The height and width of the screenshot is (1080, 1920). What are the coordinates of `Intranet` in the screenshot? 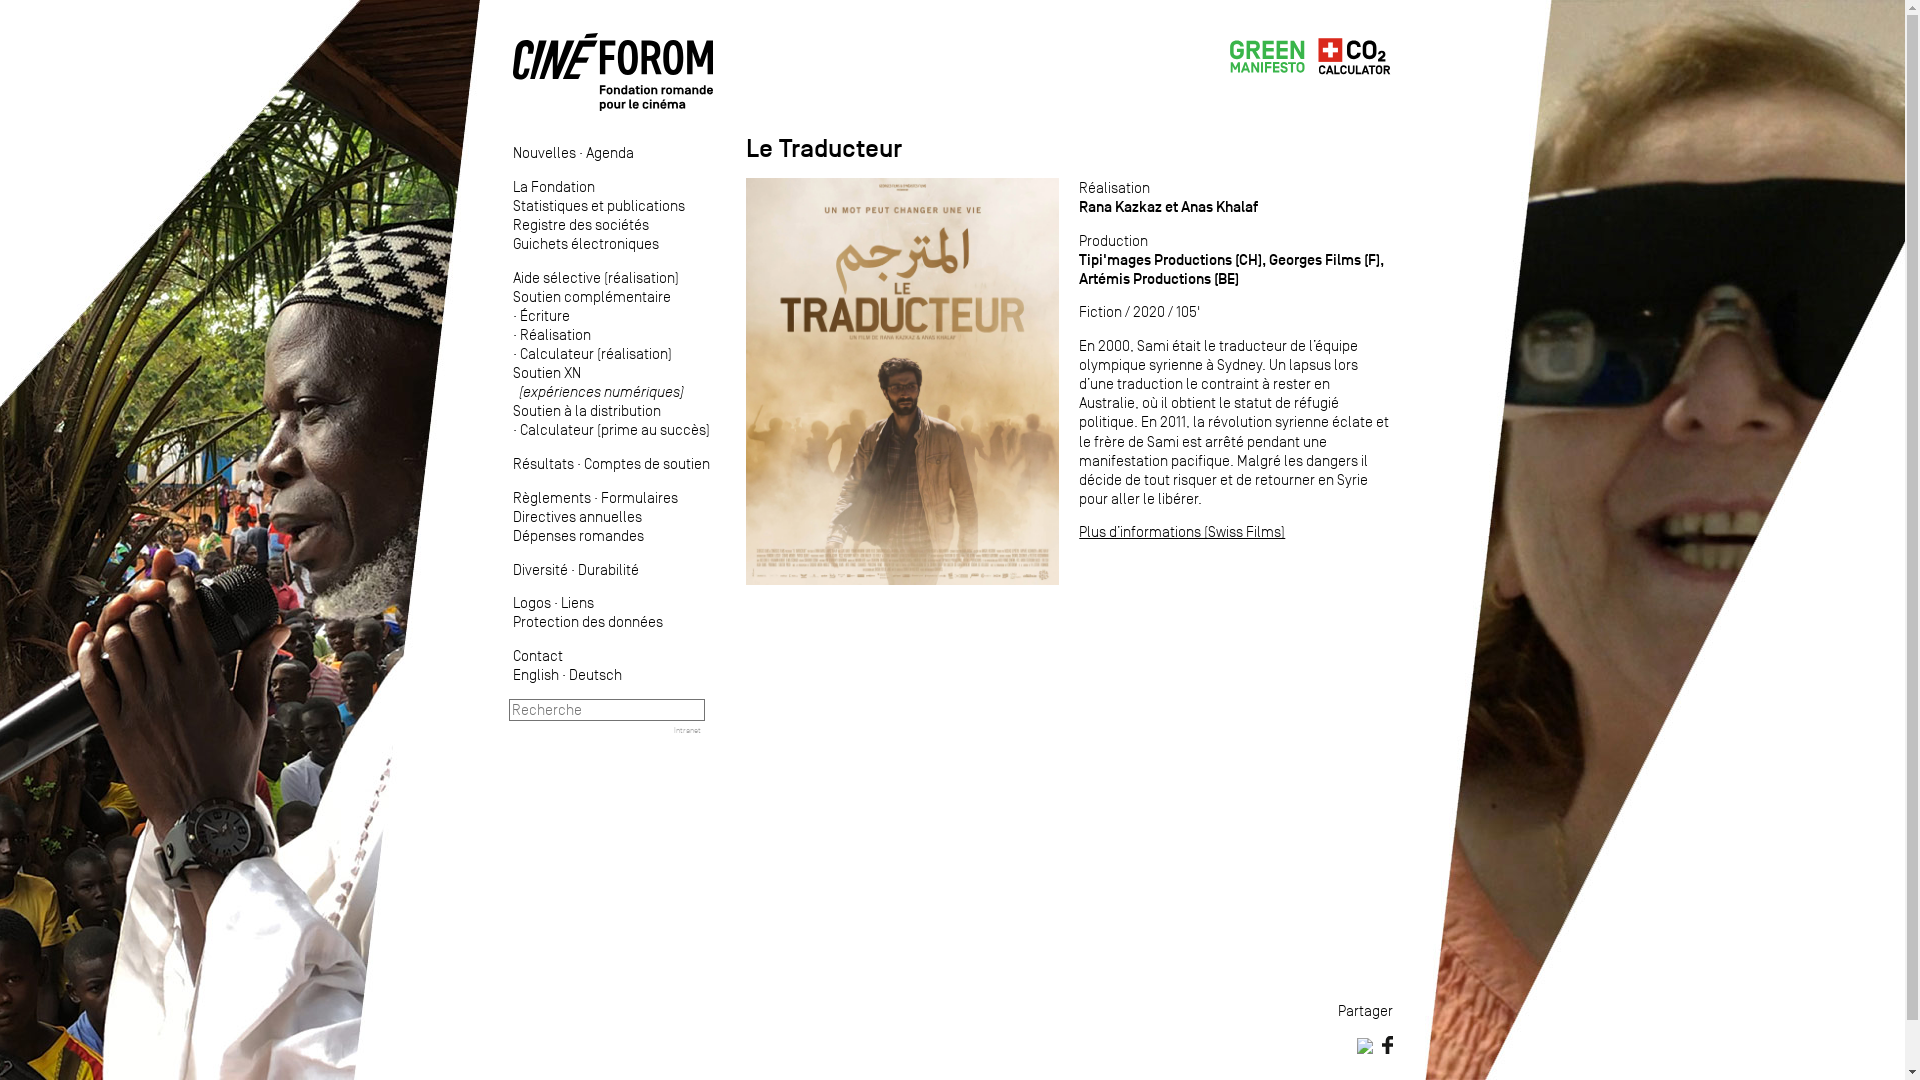 It's located at (688, 730).